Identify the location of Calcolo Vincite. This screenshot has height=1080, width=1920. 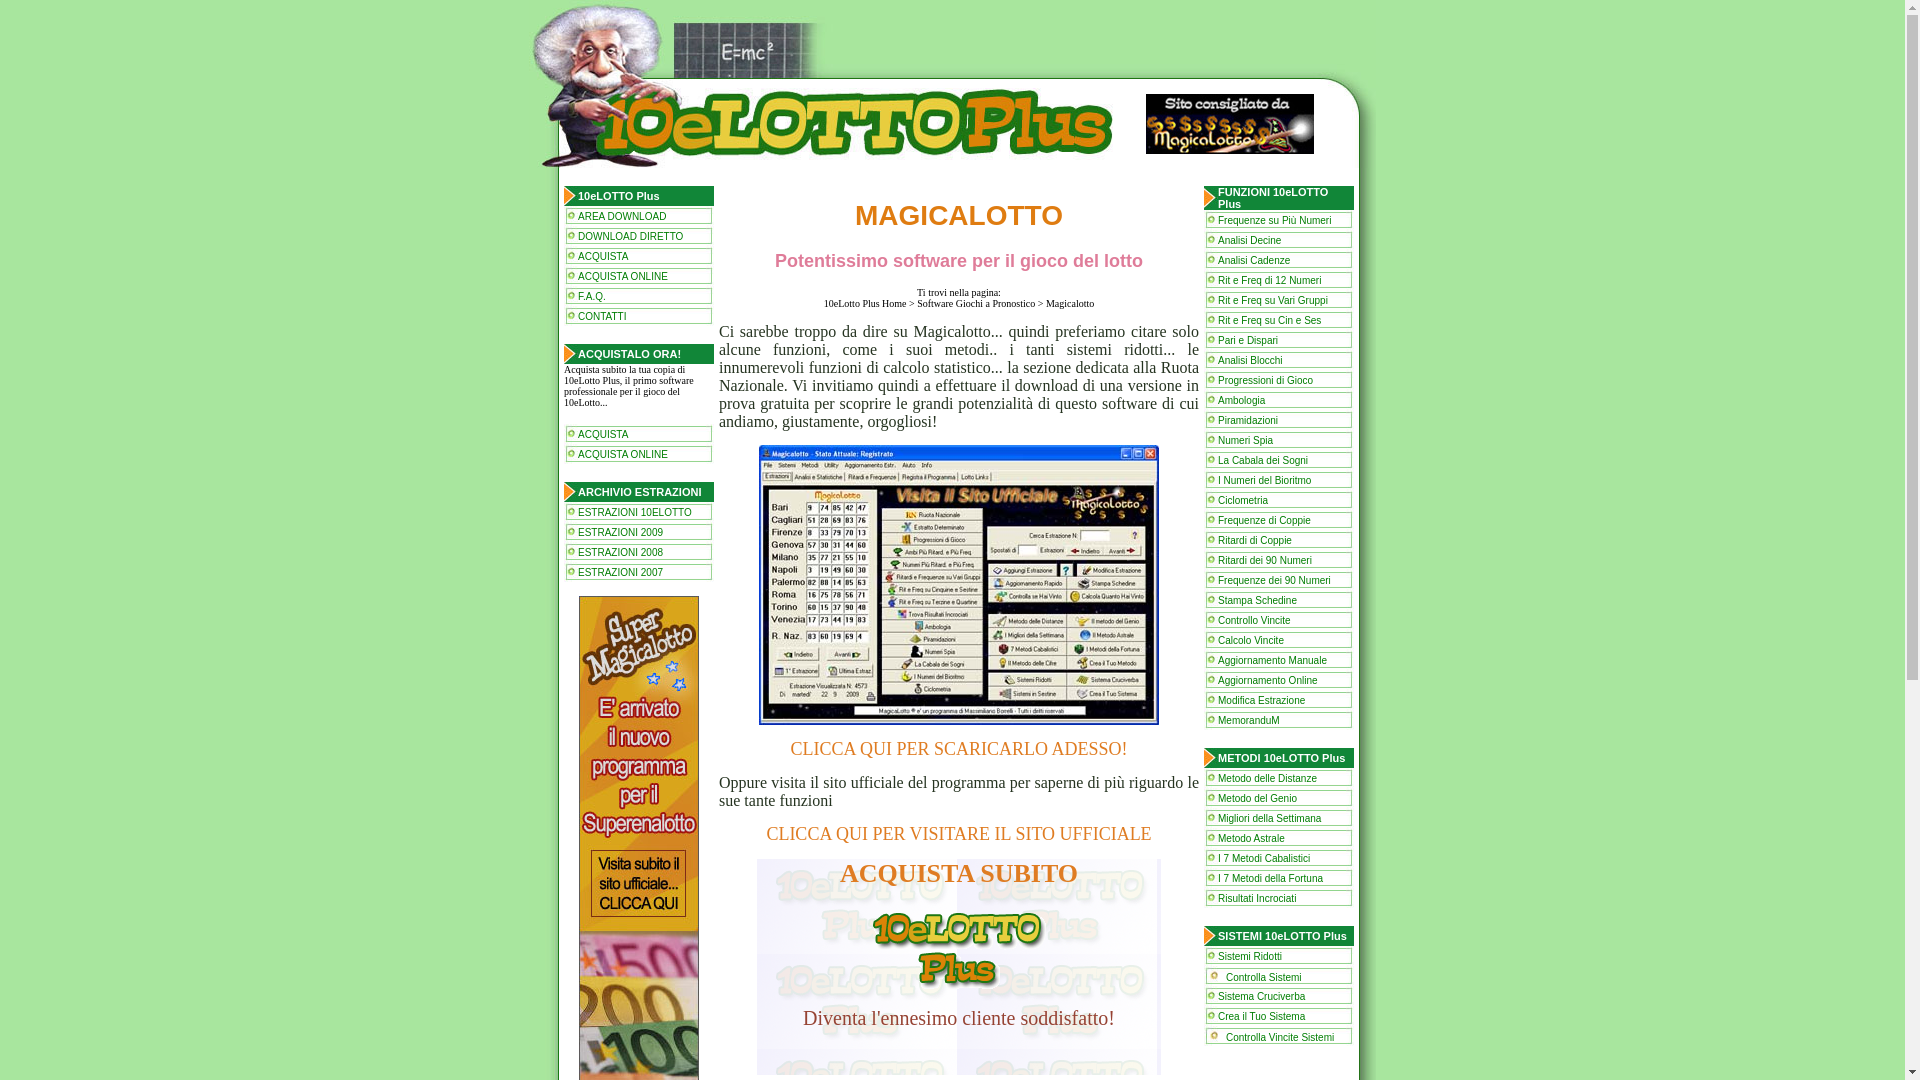
(1251, 640).